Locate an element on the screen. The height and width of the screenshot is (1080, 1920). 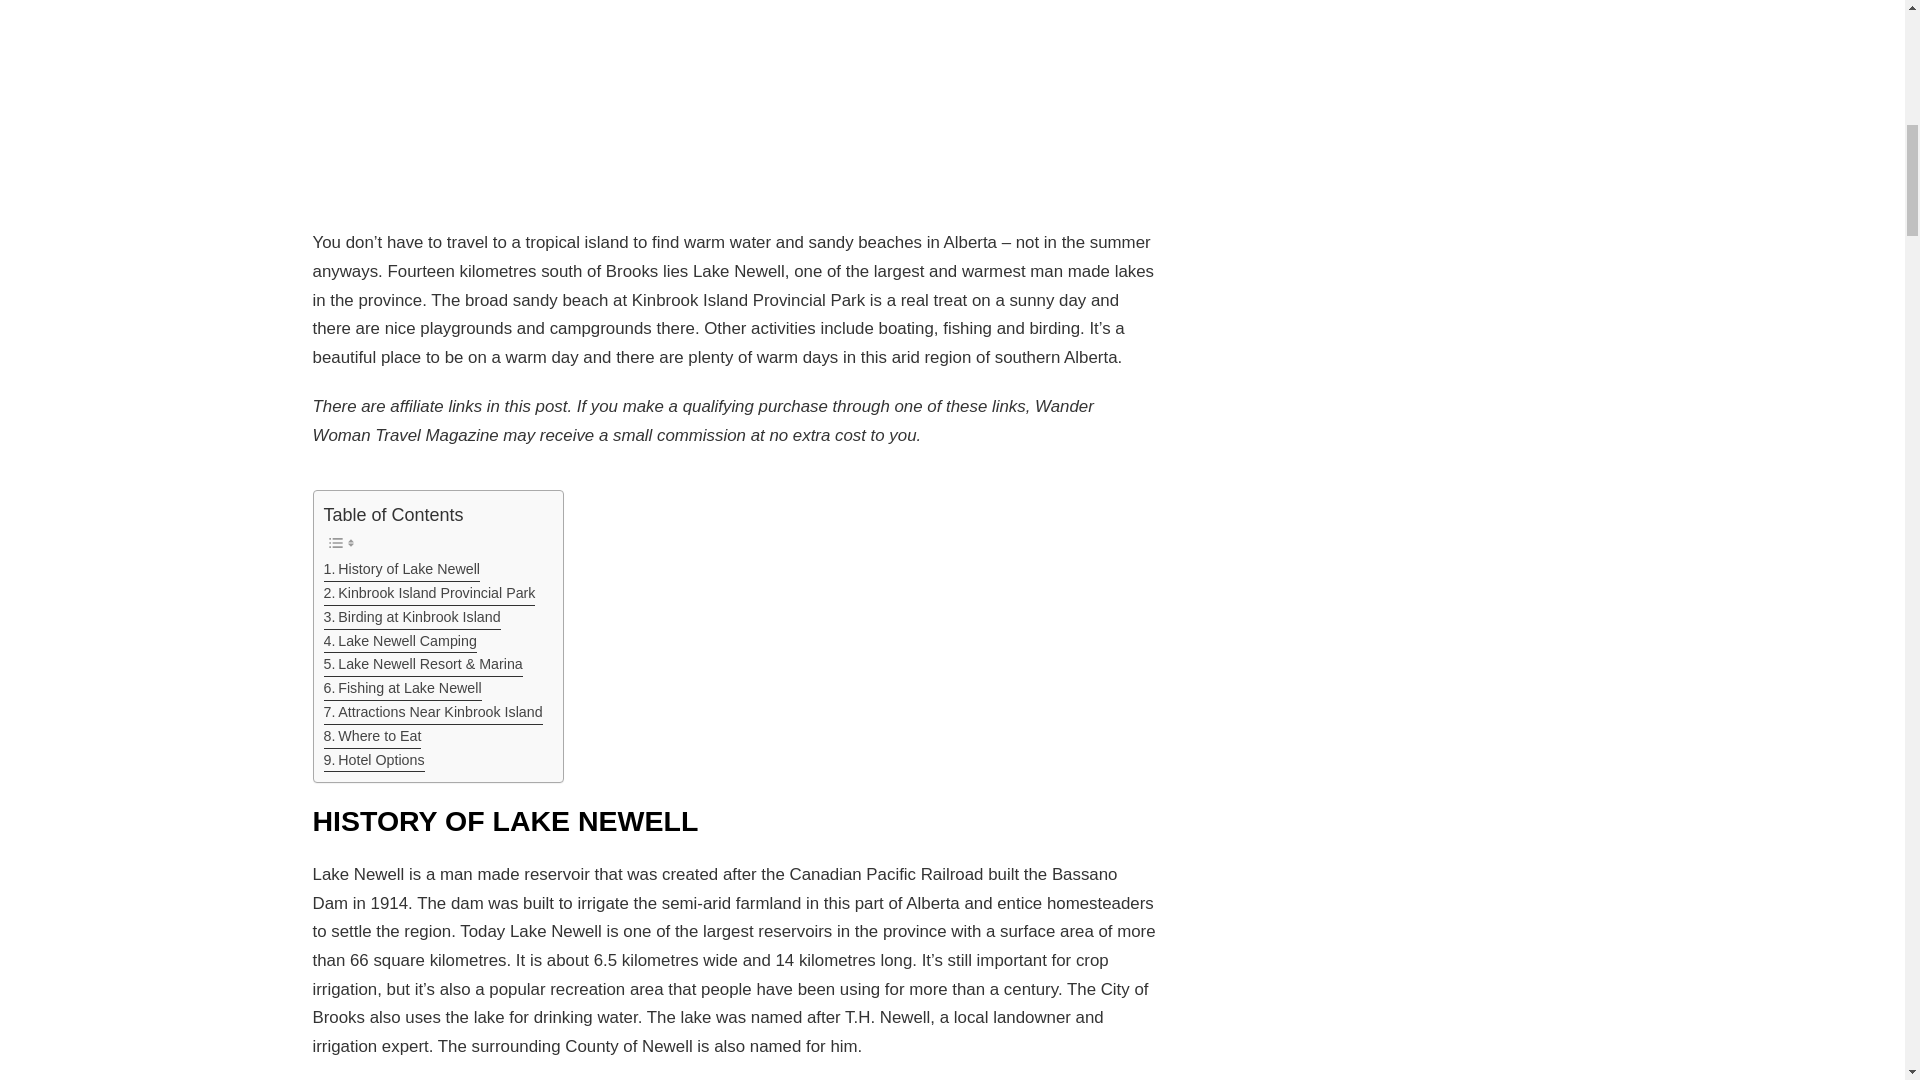
Lake Newell Camping is located at coordinates (400, 642).